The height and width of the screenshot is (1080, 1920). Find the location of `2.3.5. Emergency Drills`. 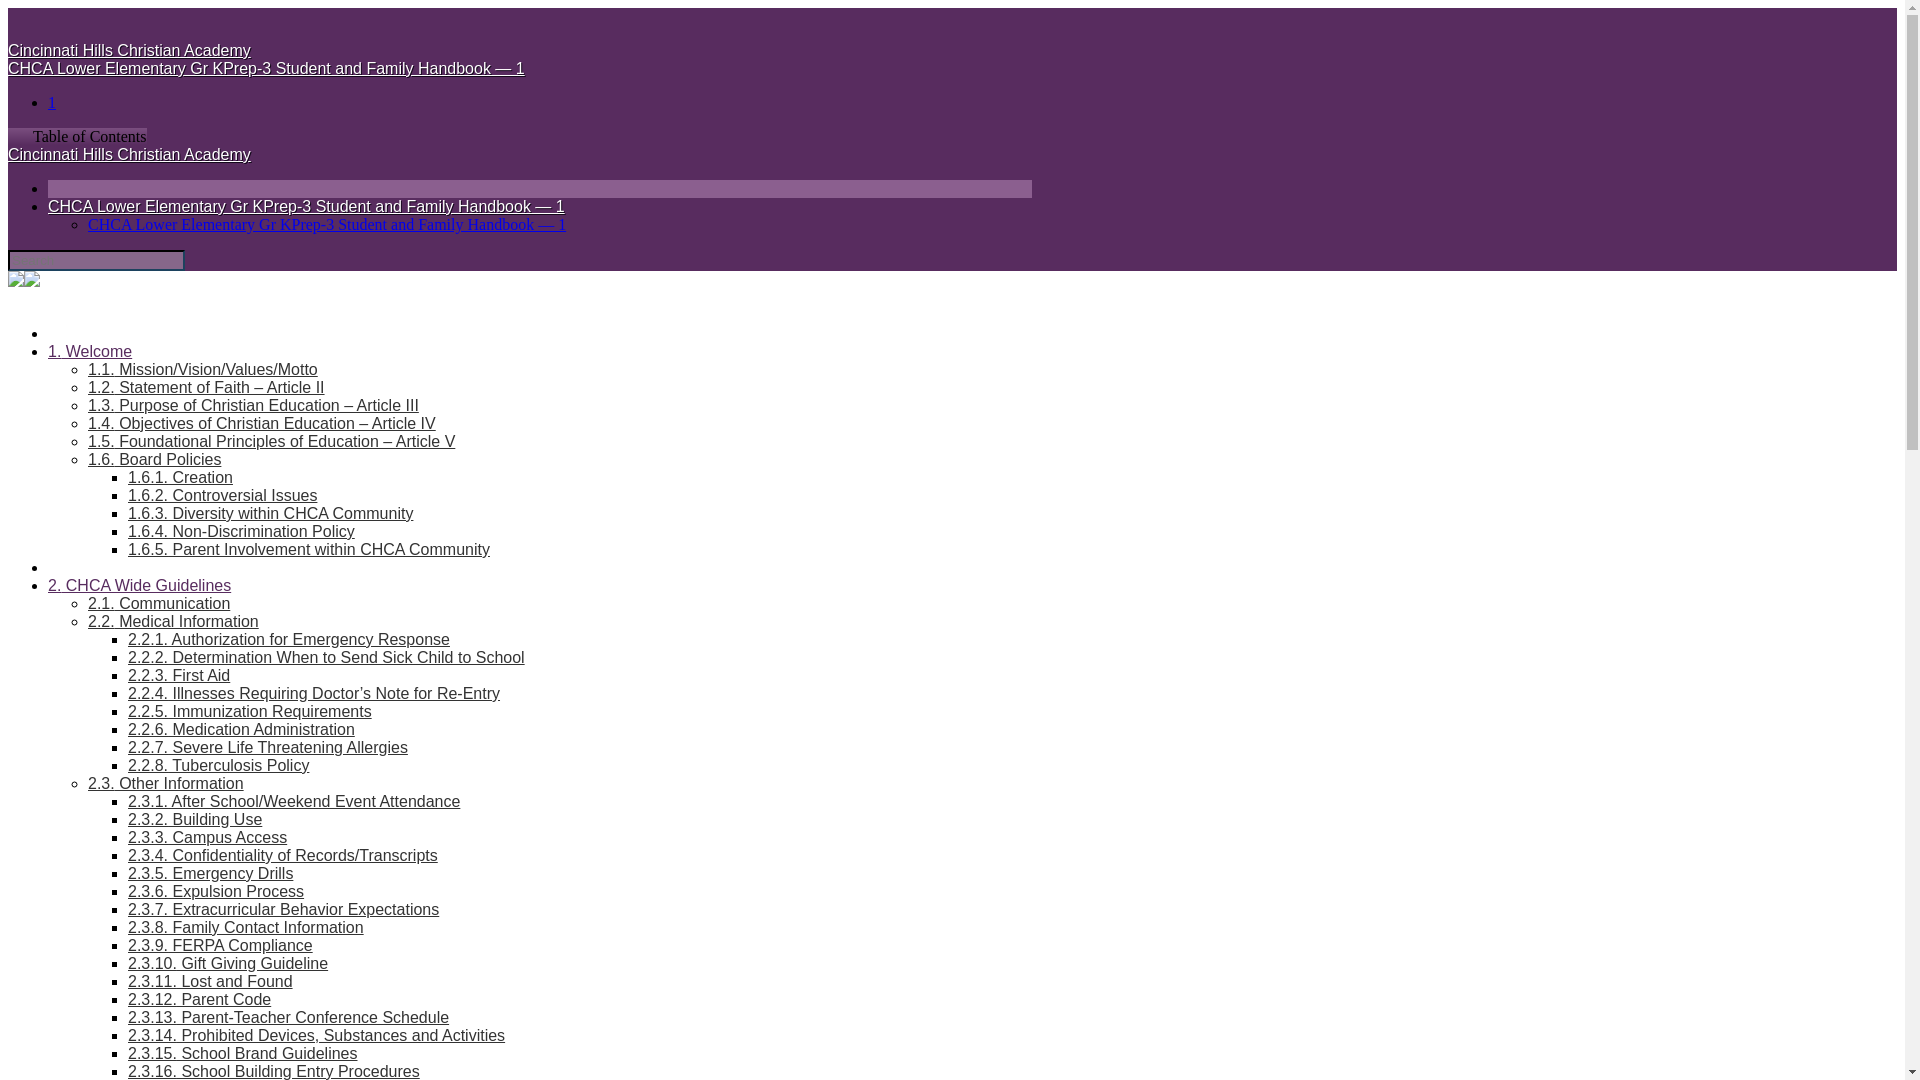

2.3.5. Emergency Drills is located at coordinates (210, 874).